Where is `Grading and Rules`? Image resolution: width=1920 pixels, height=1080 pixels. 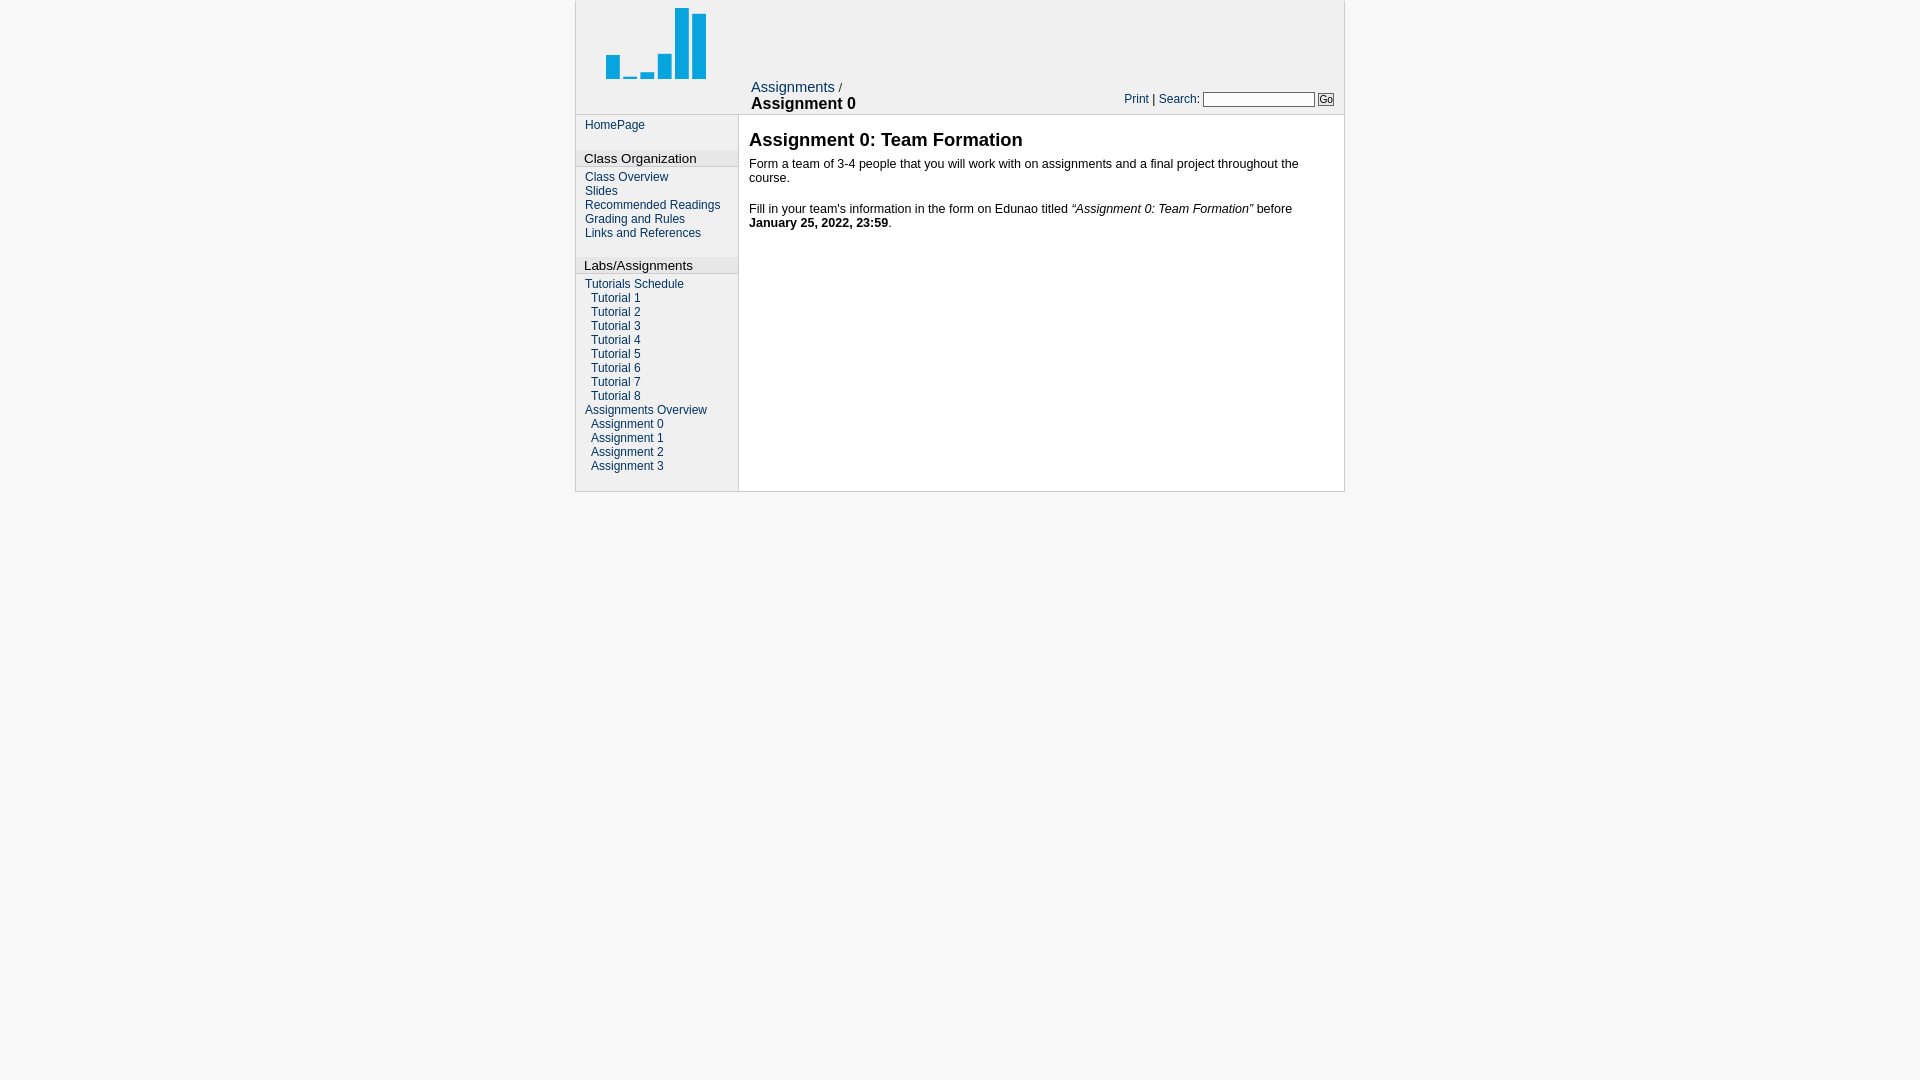
Grading and Rules is located at coordinates (635, 219).